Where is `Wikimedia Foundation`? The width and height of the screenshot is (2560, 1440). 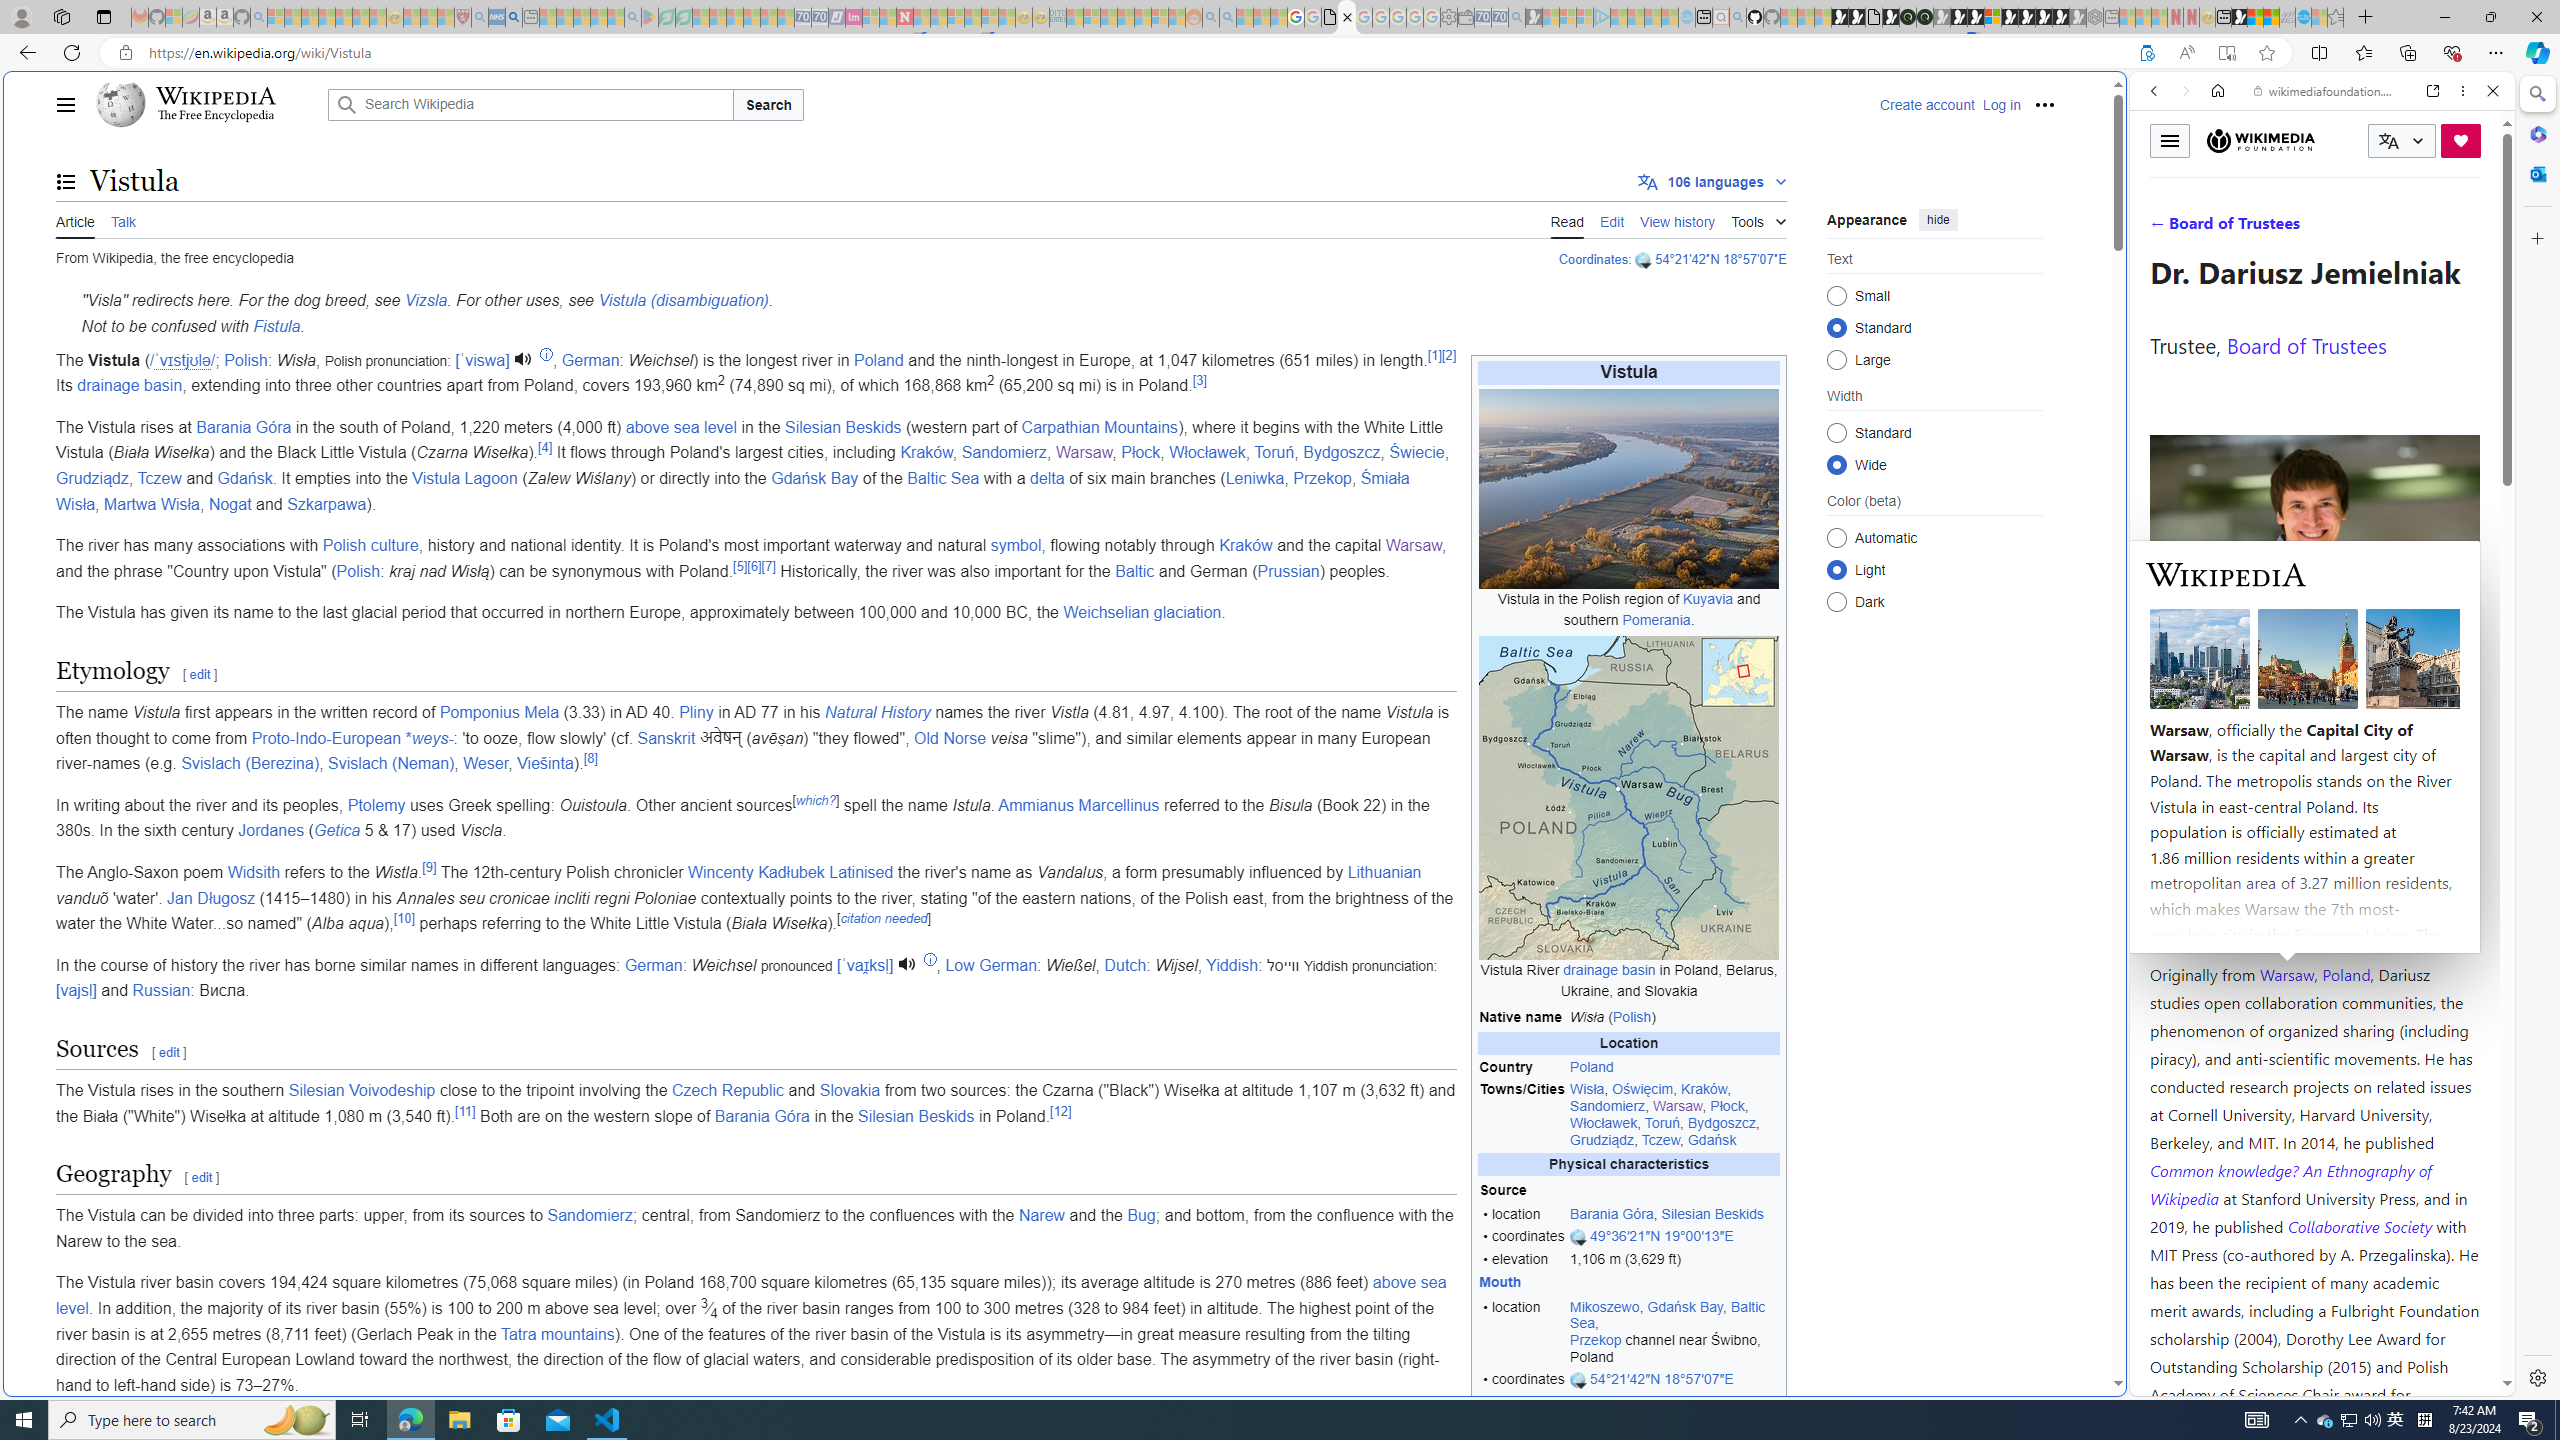
Wikimedia Foundation is located at coordinates (2261, 140).